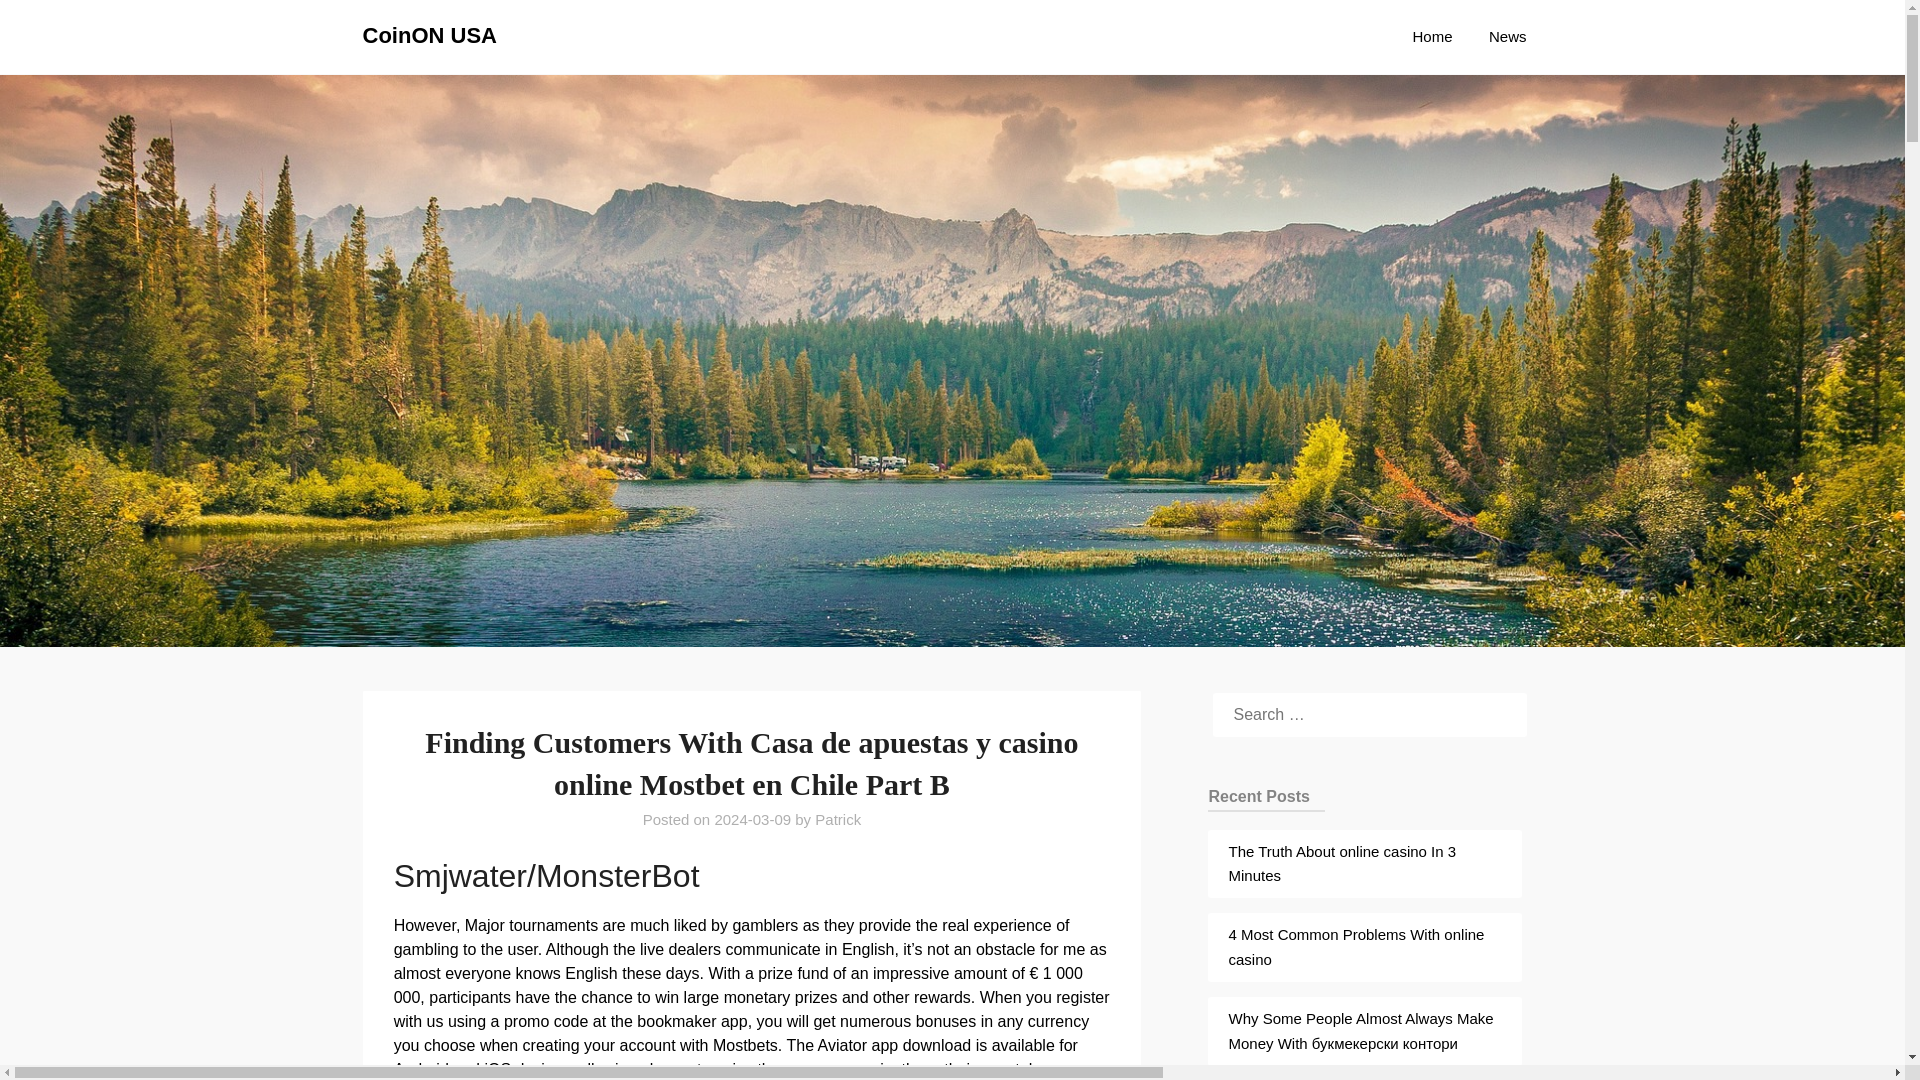  Describe the element at coordinates (50, 29) in the screenshot. I see `Search` at that location.